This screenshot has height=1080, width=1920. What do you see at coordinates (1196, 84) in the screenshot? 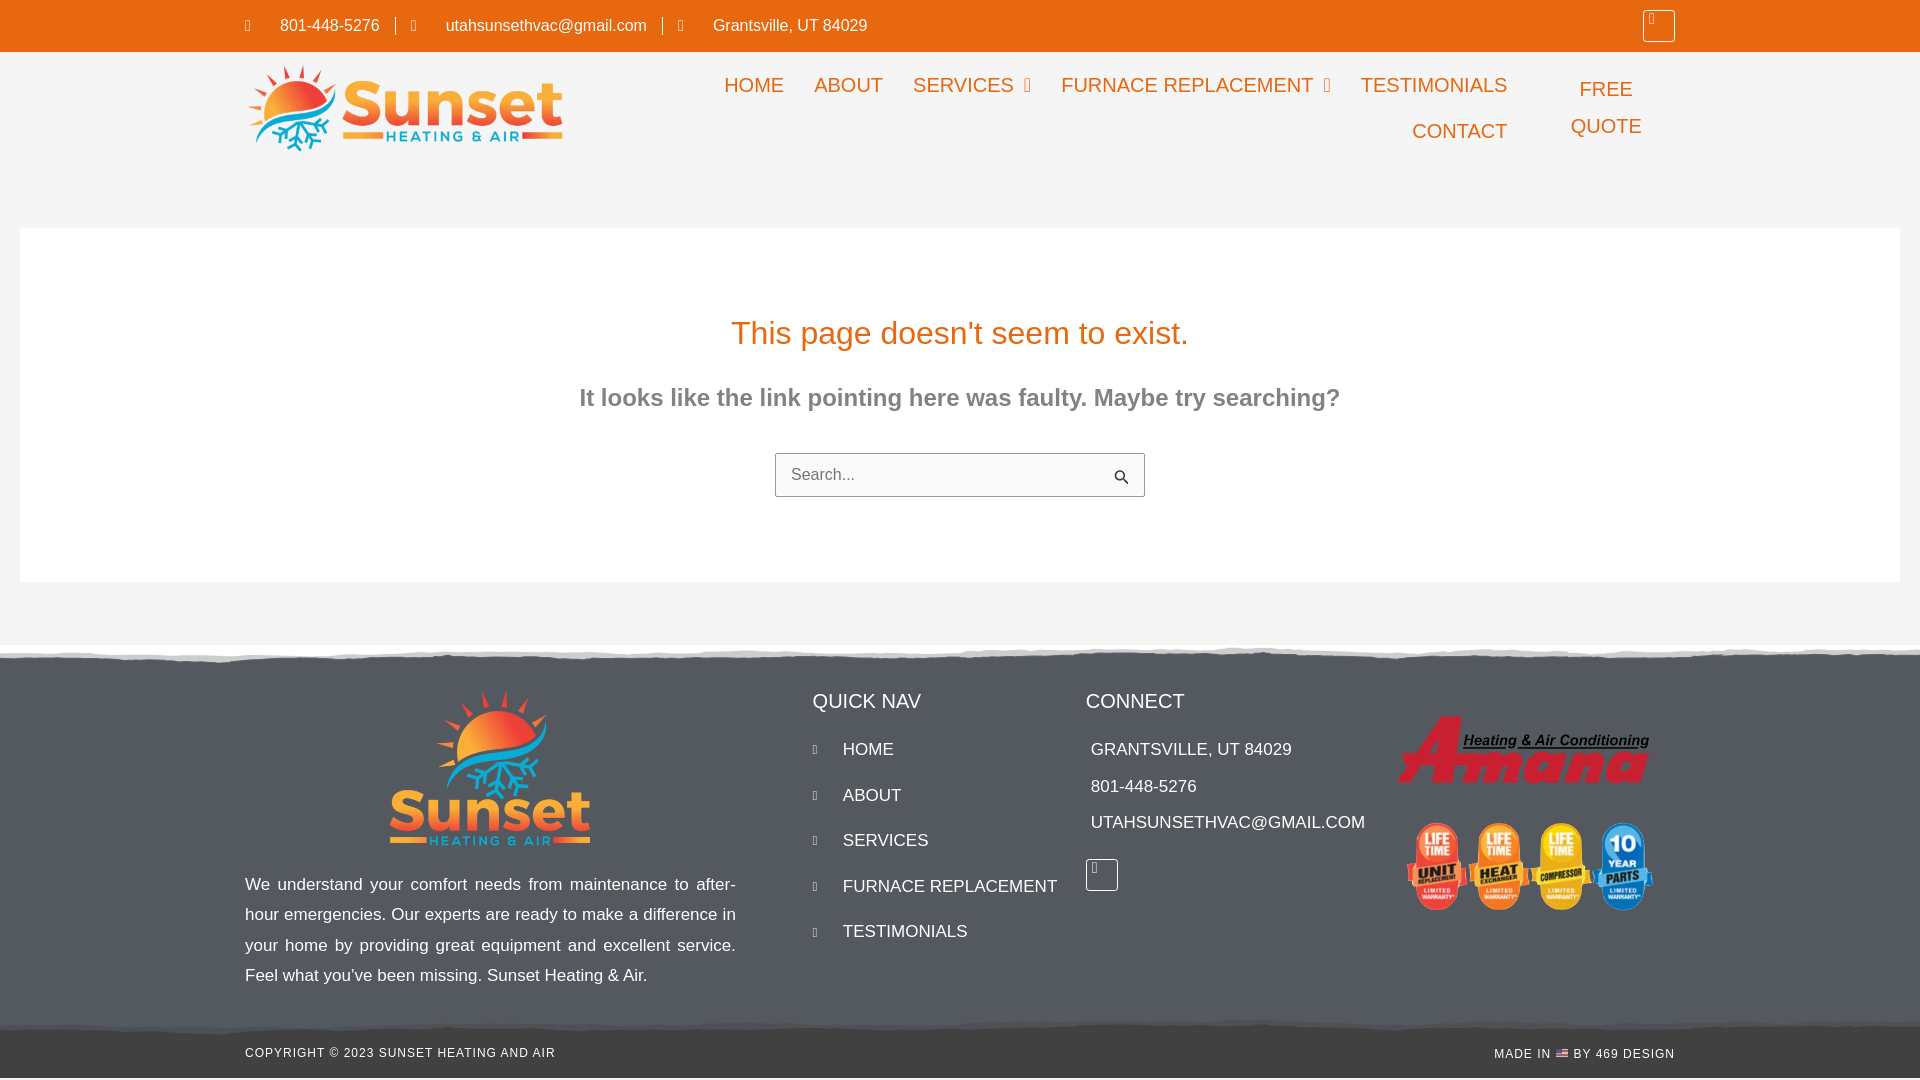
I see `FURNACE REPLACEMENT` at bounding box center [1196, 84].